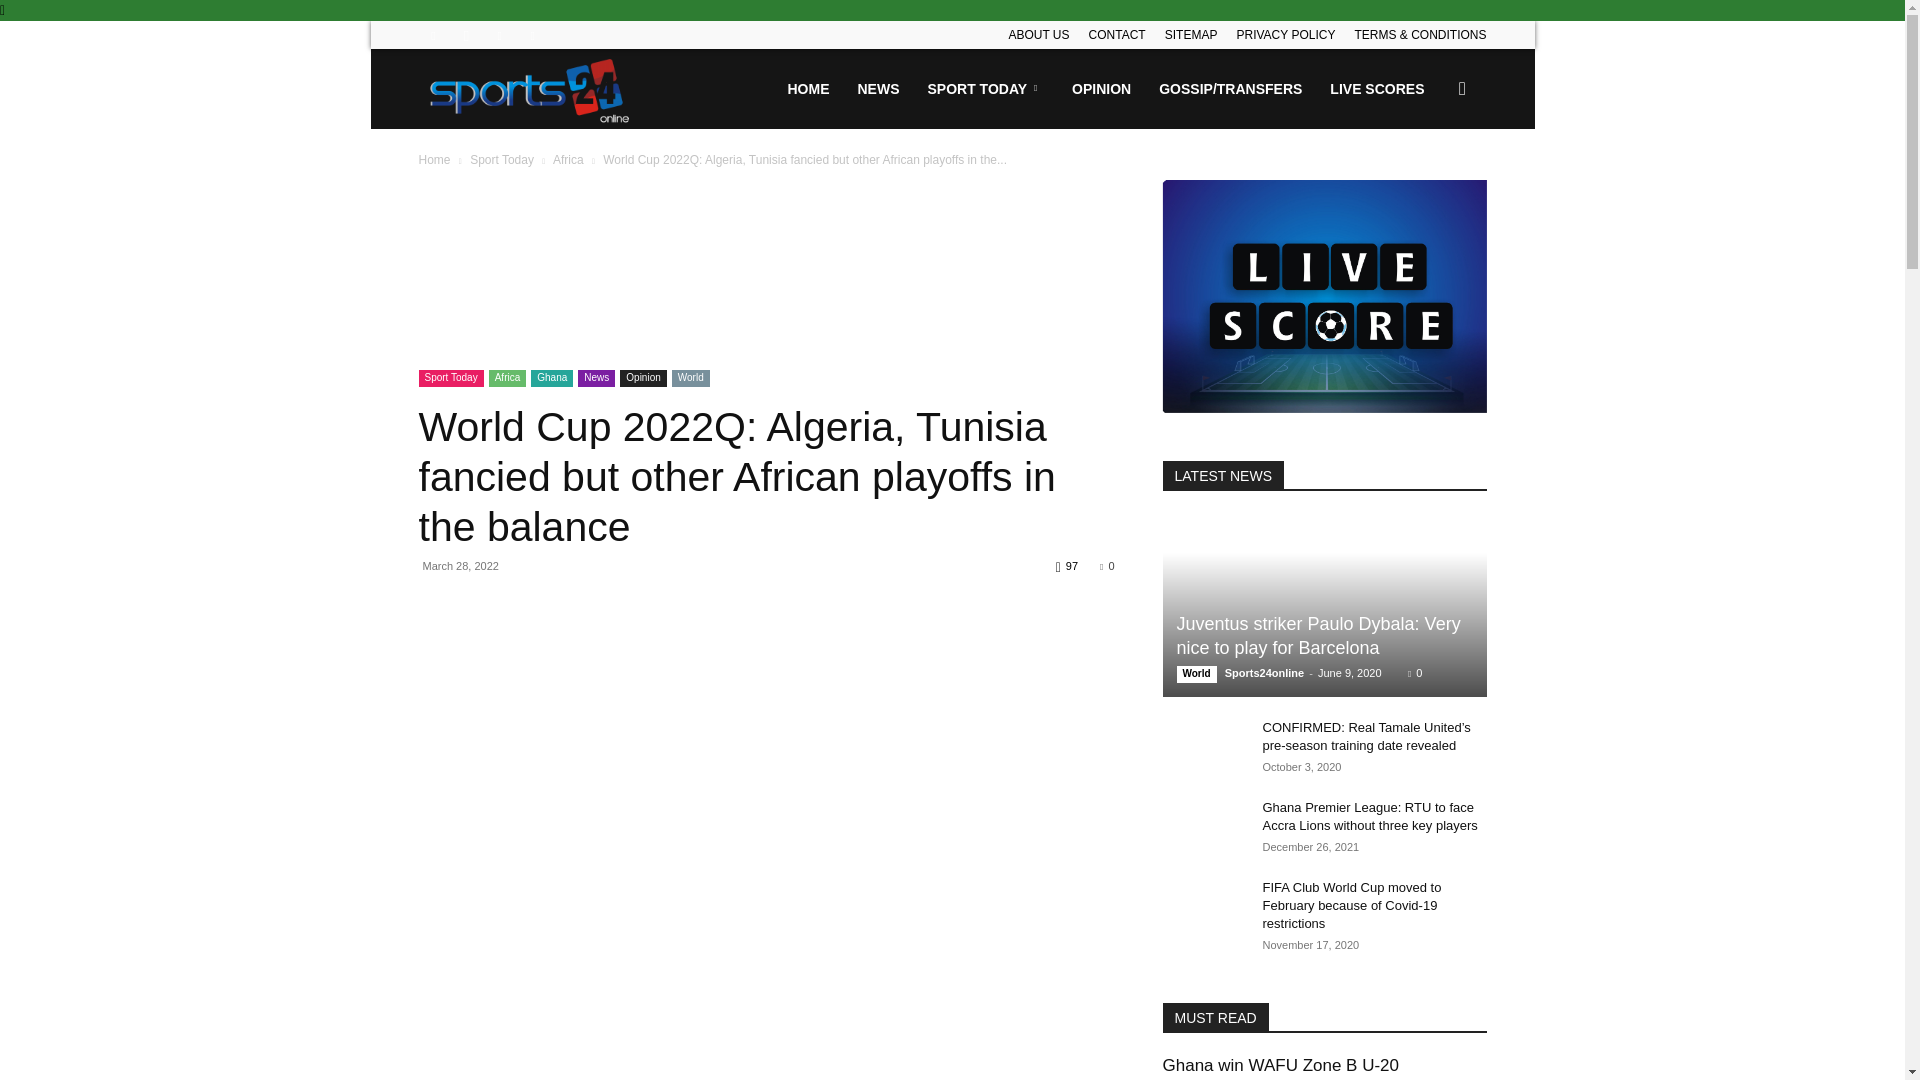 The width and height of the screenshot is (1920, 1080). I want to click on SITEMAP, so click(1191, 35).